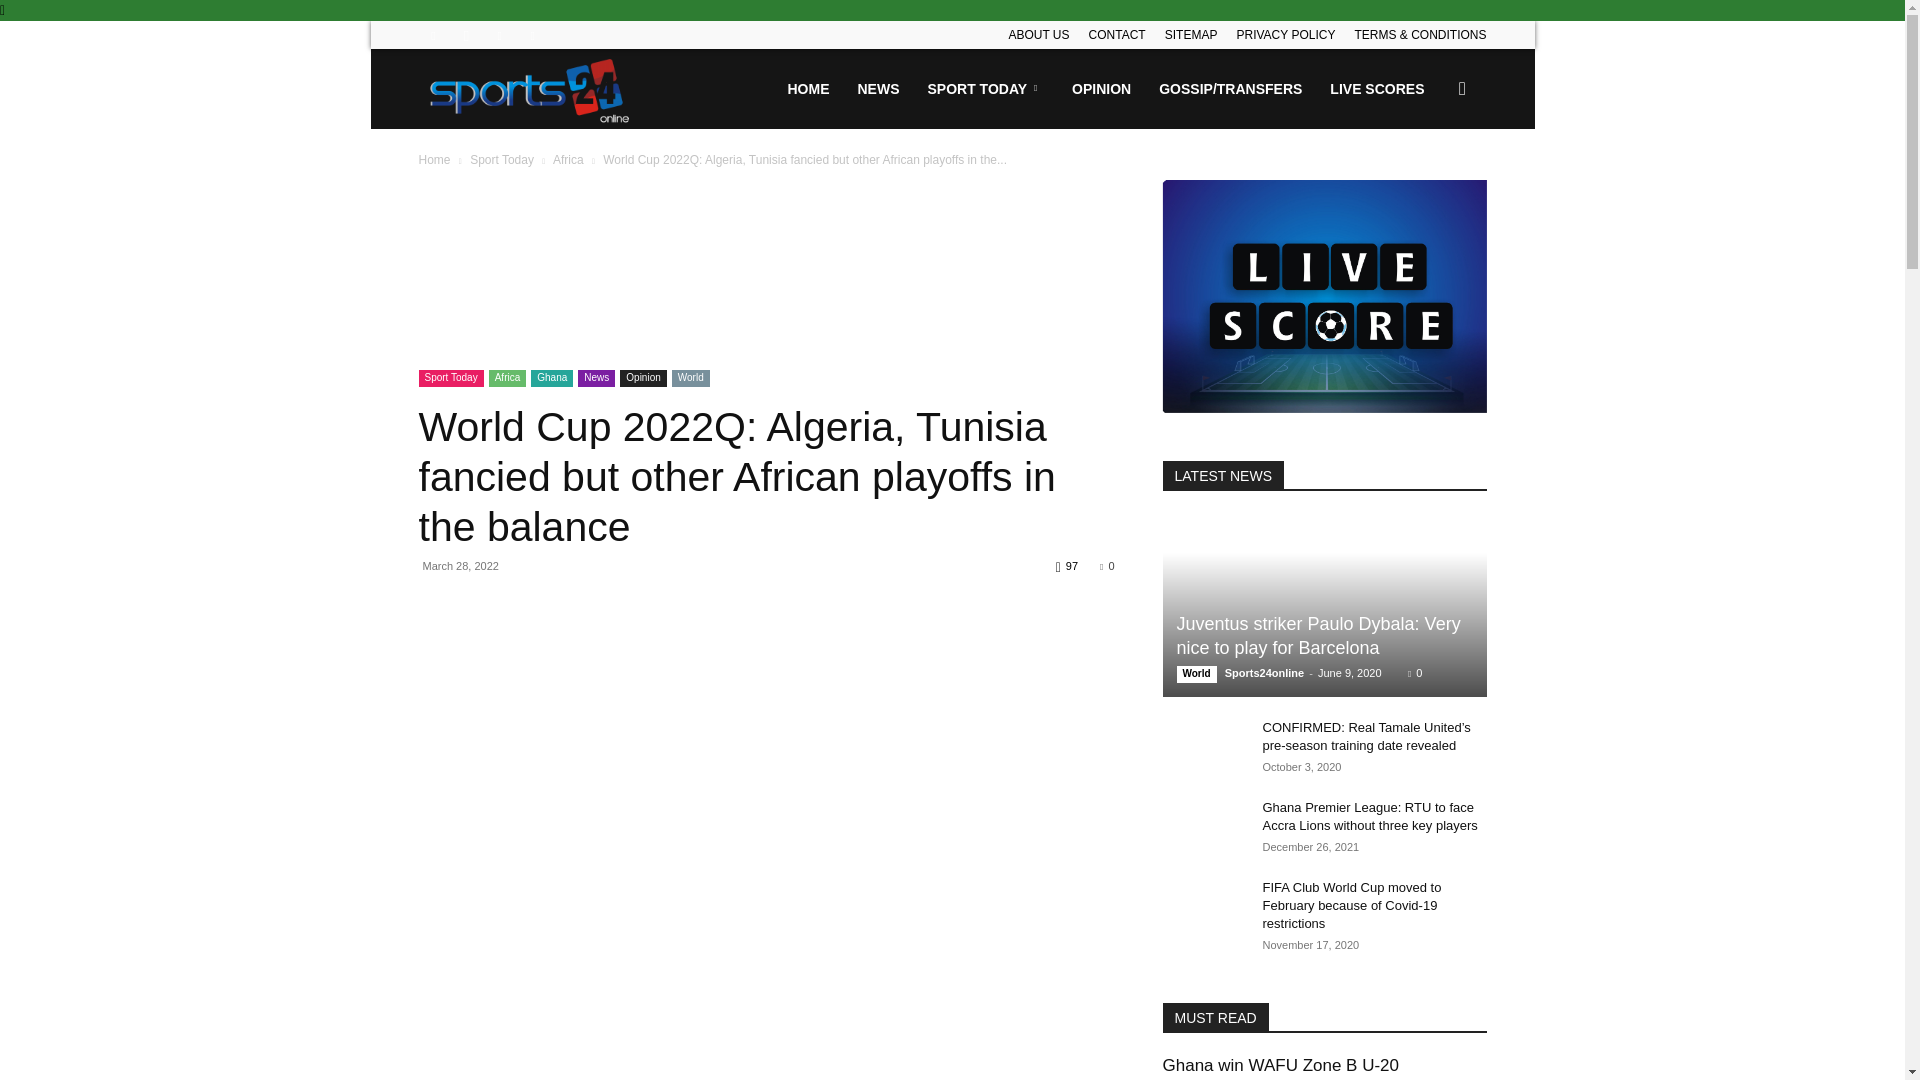 The width and height of the screenshot is (1920, 1080). I want to click on SITEMAP, so click(1191, 35).